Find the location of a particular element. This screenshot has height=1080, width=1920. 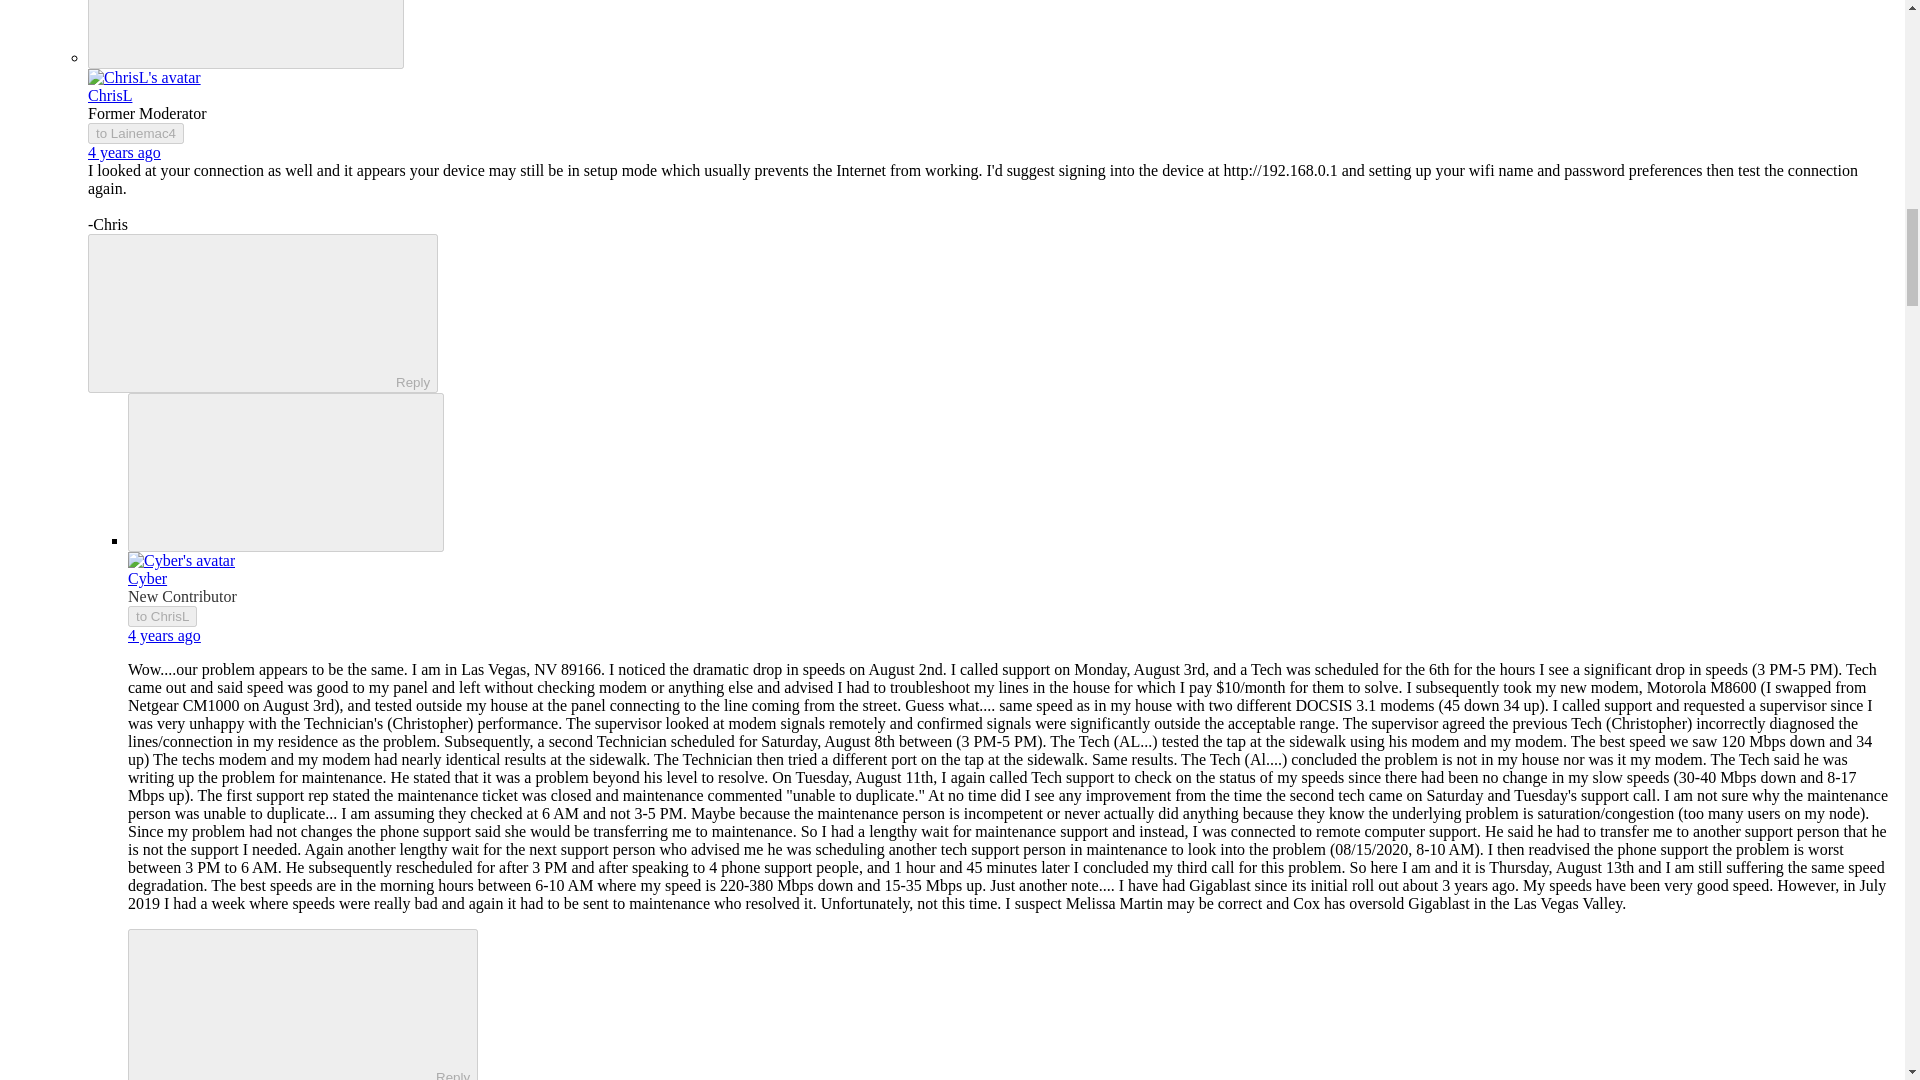

Reply is located at coordinates (246, 311).